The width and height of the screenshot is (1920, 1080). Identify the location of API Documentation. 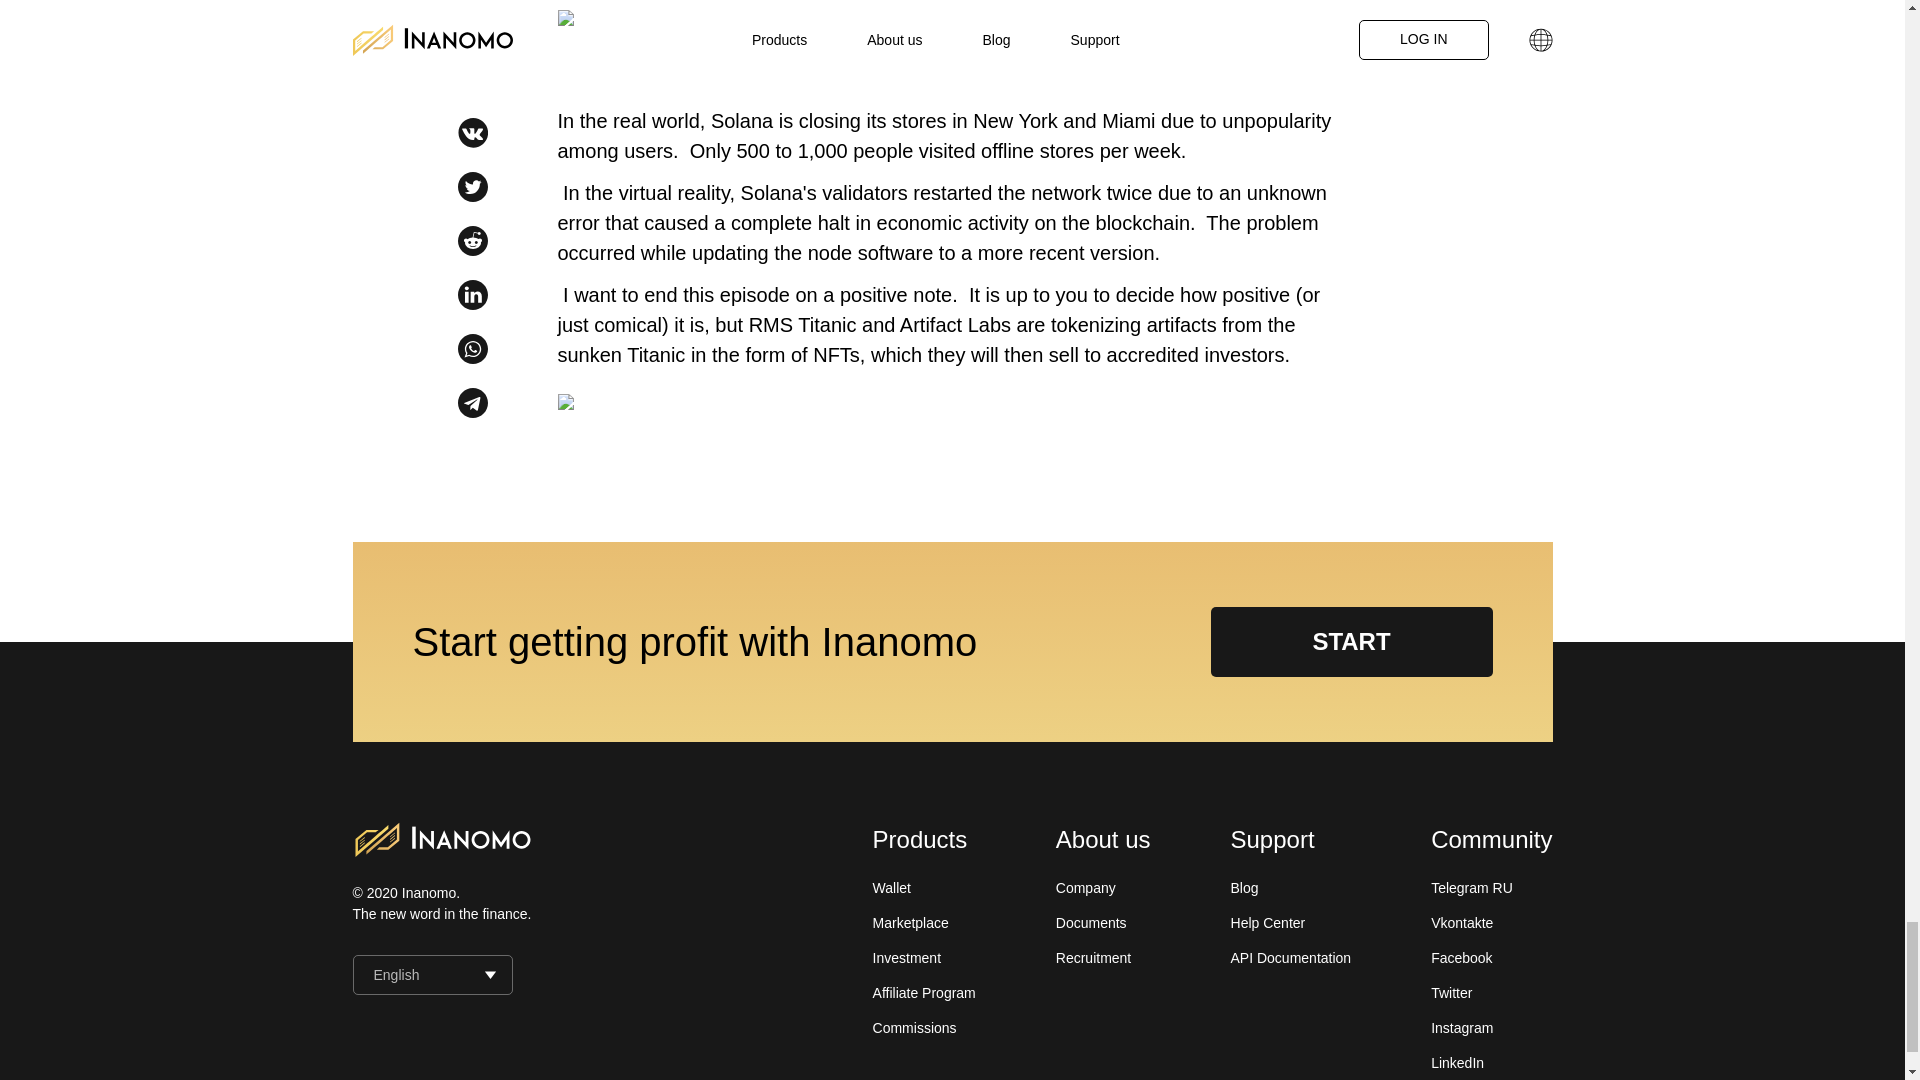
(1290, 958).